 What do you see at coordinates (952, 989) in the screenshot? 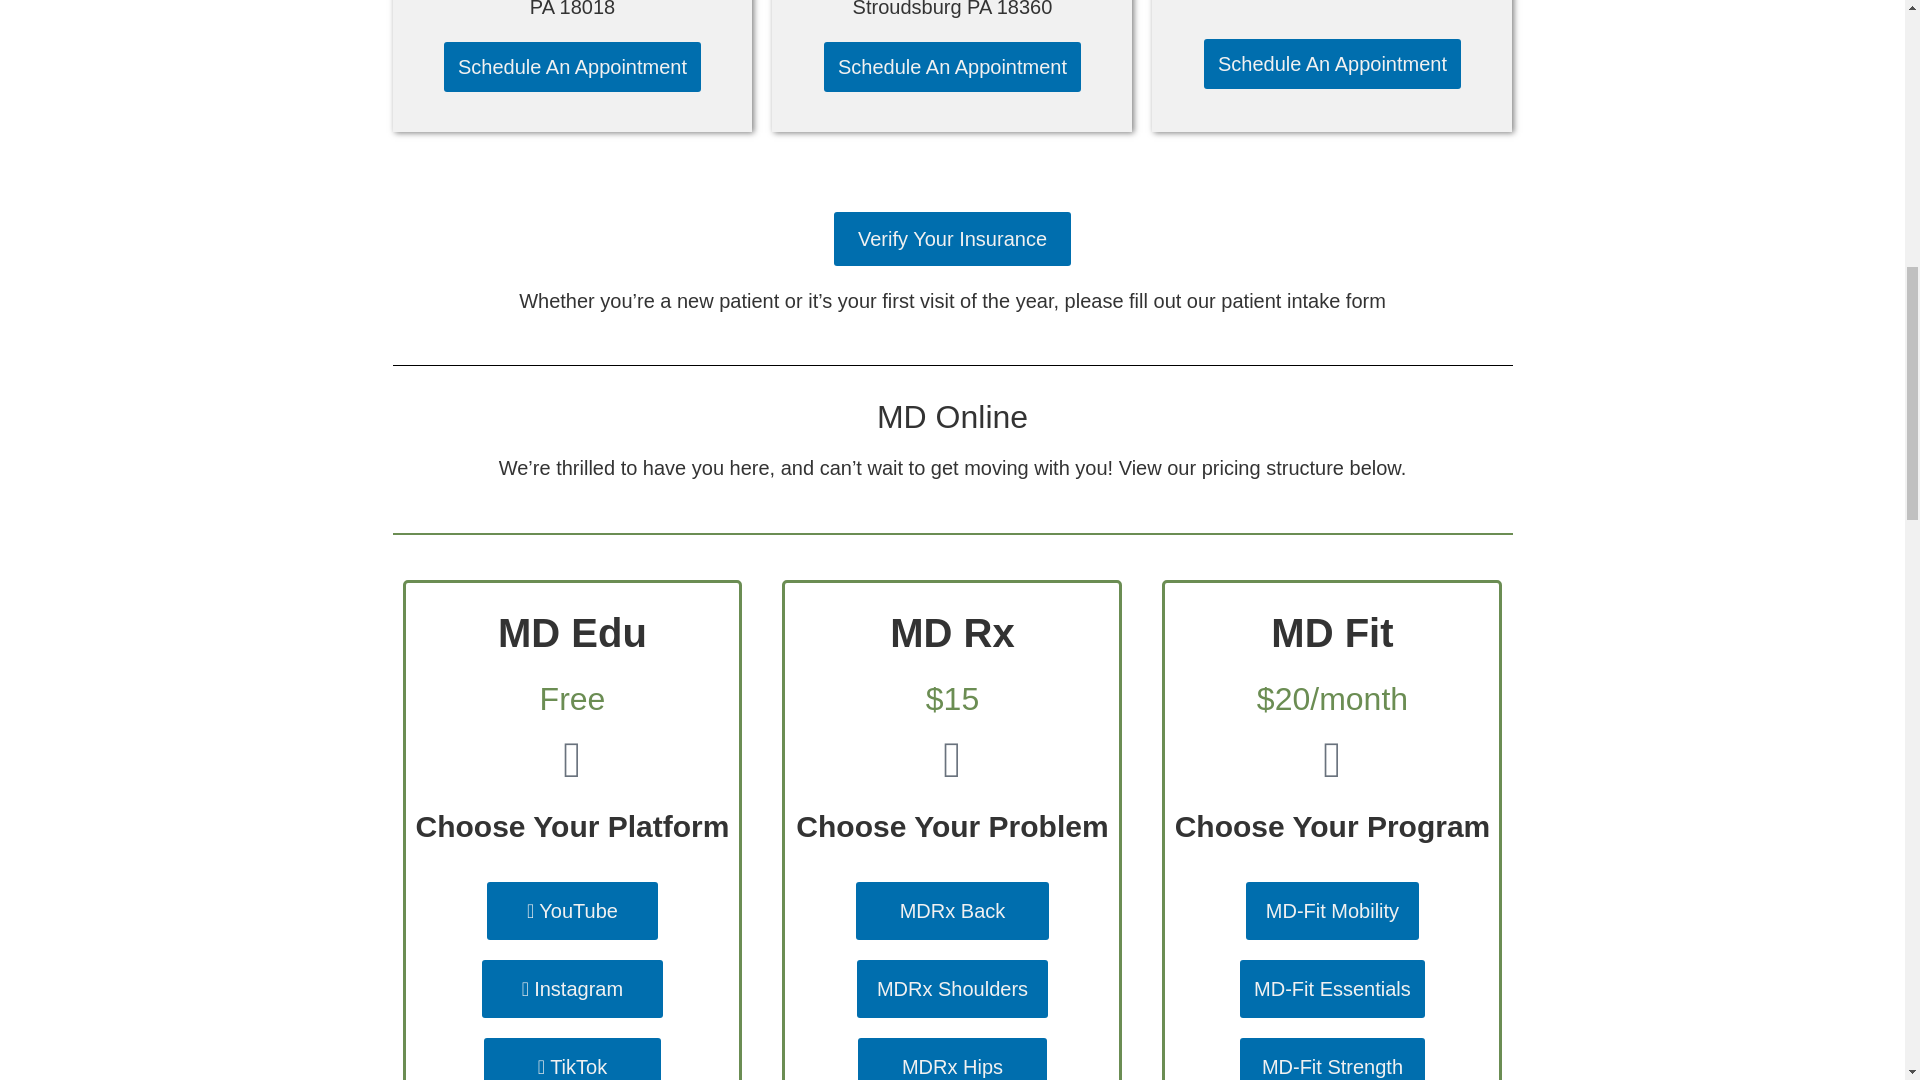
I see `MDRx Shoulders` at bounding box center [952, 989].